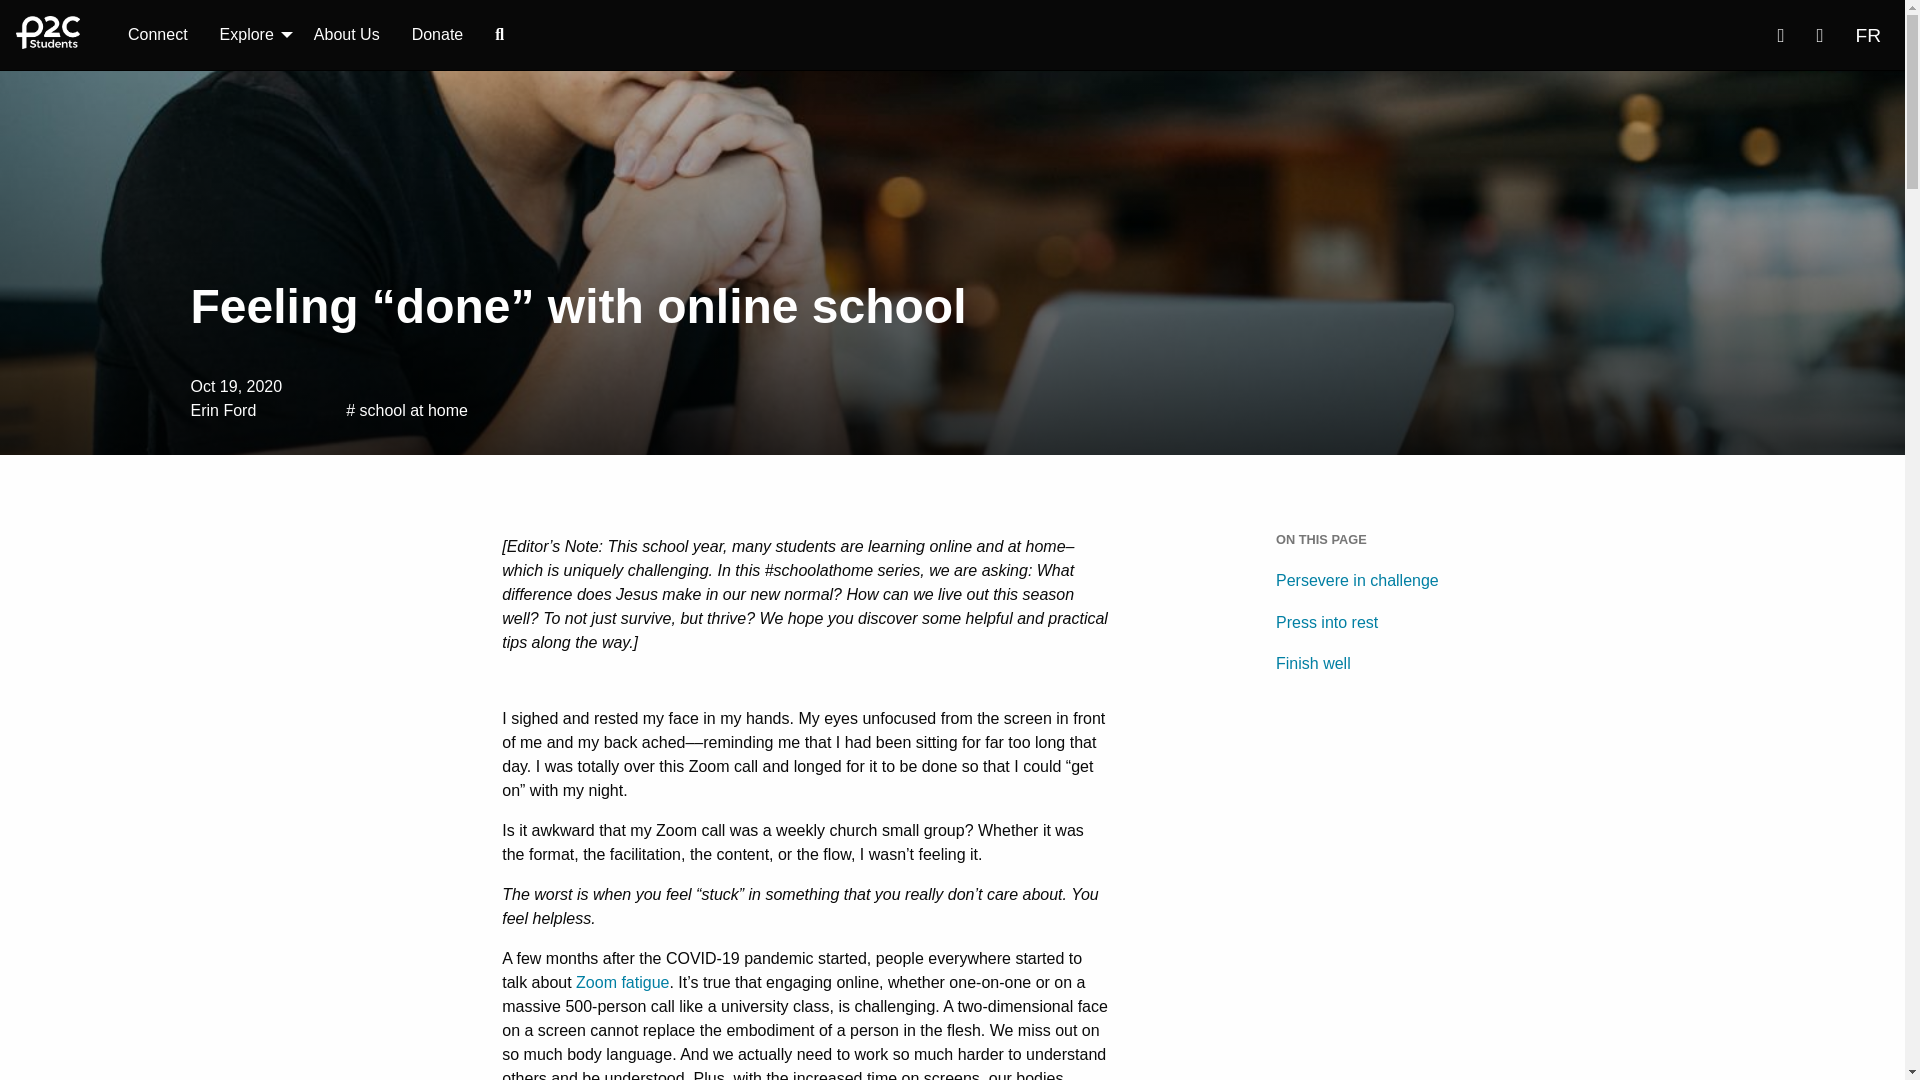  I want to click on school at home, so click(414, 410).